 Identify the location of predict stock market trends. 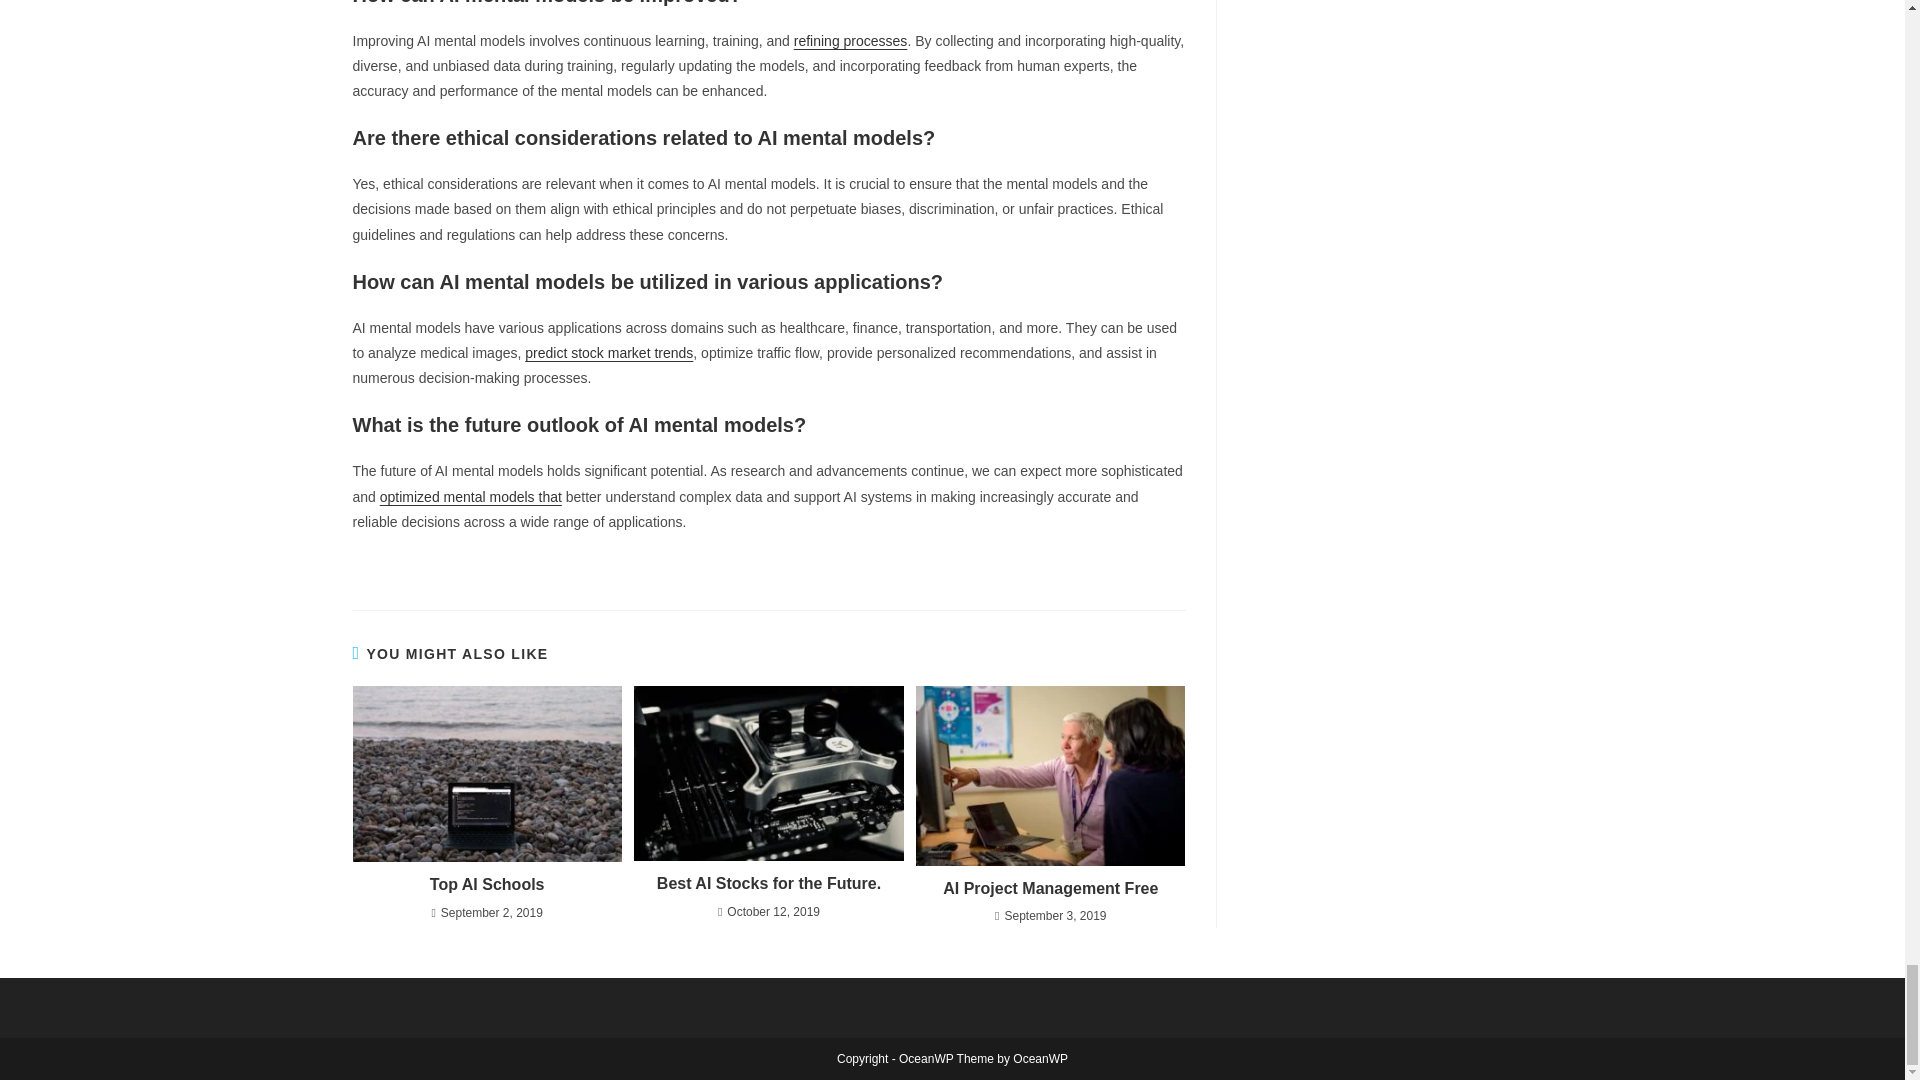
(608, 352).